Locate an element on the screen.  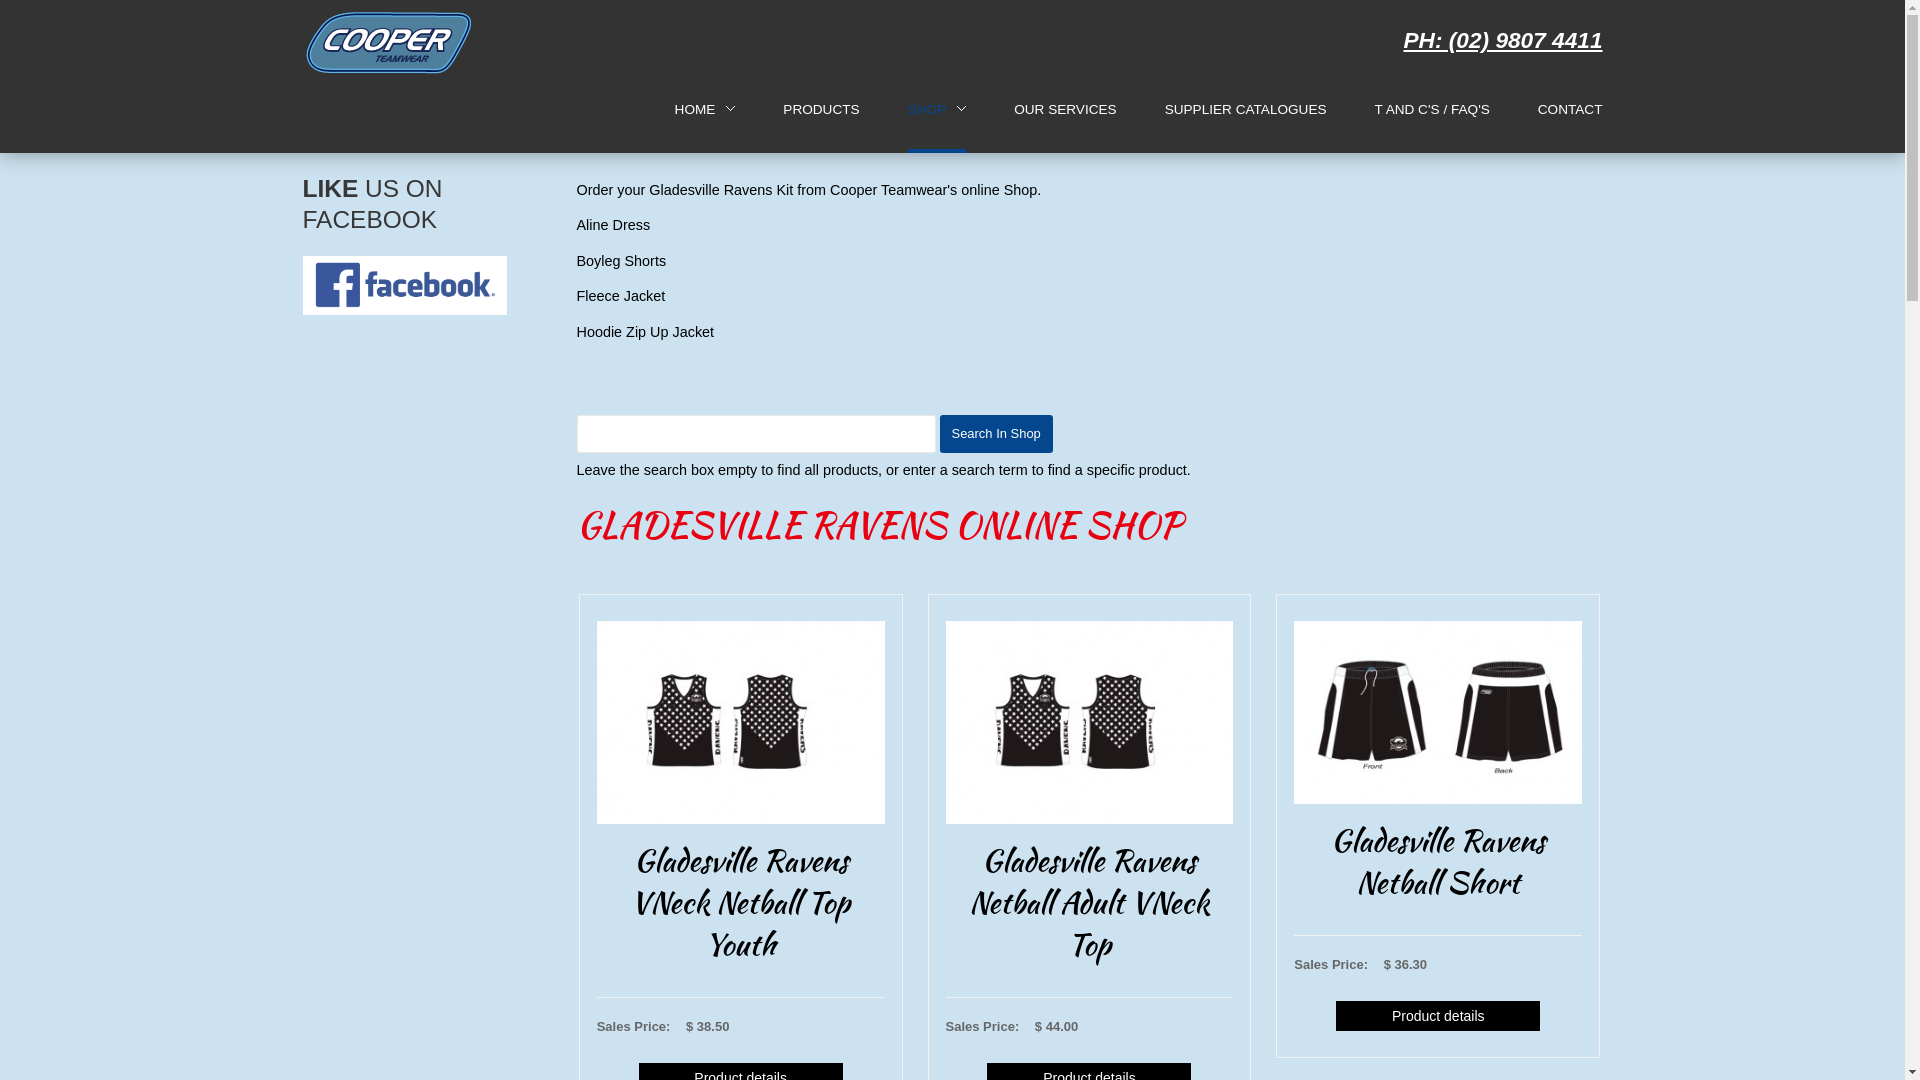
Gladesville Ravens Netball Short is located at coordinates (1438, 861).